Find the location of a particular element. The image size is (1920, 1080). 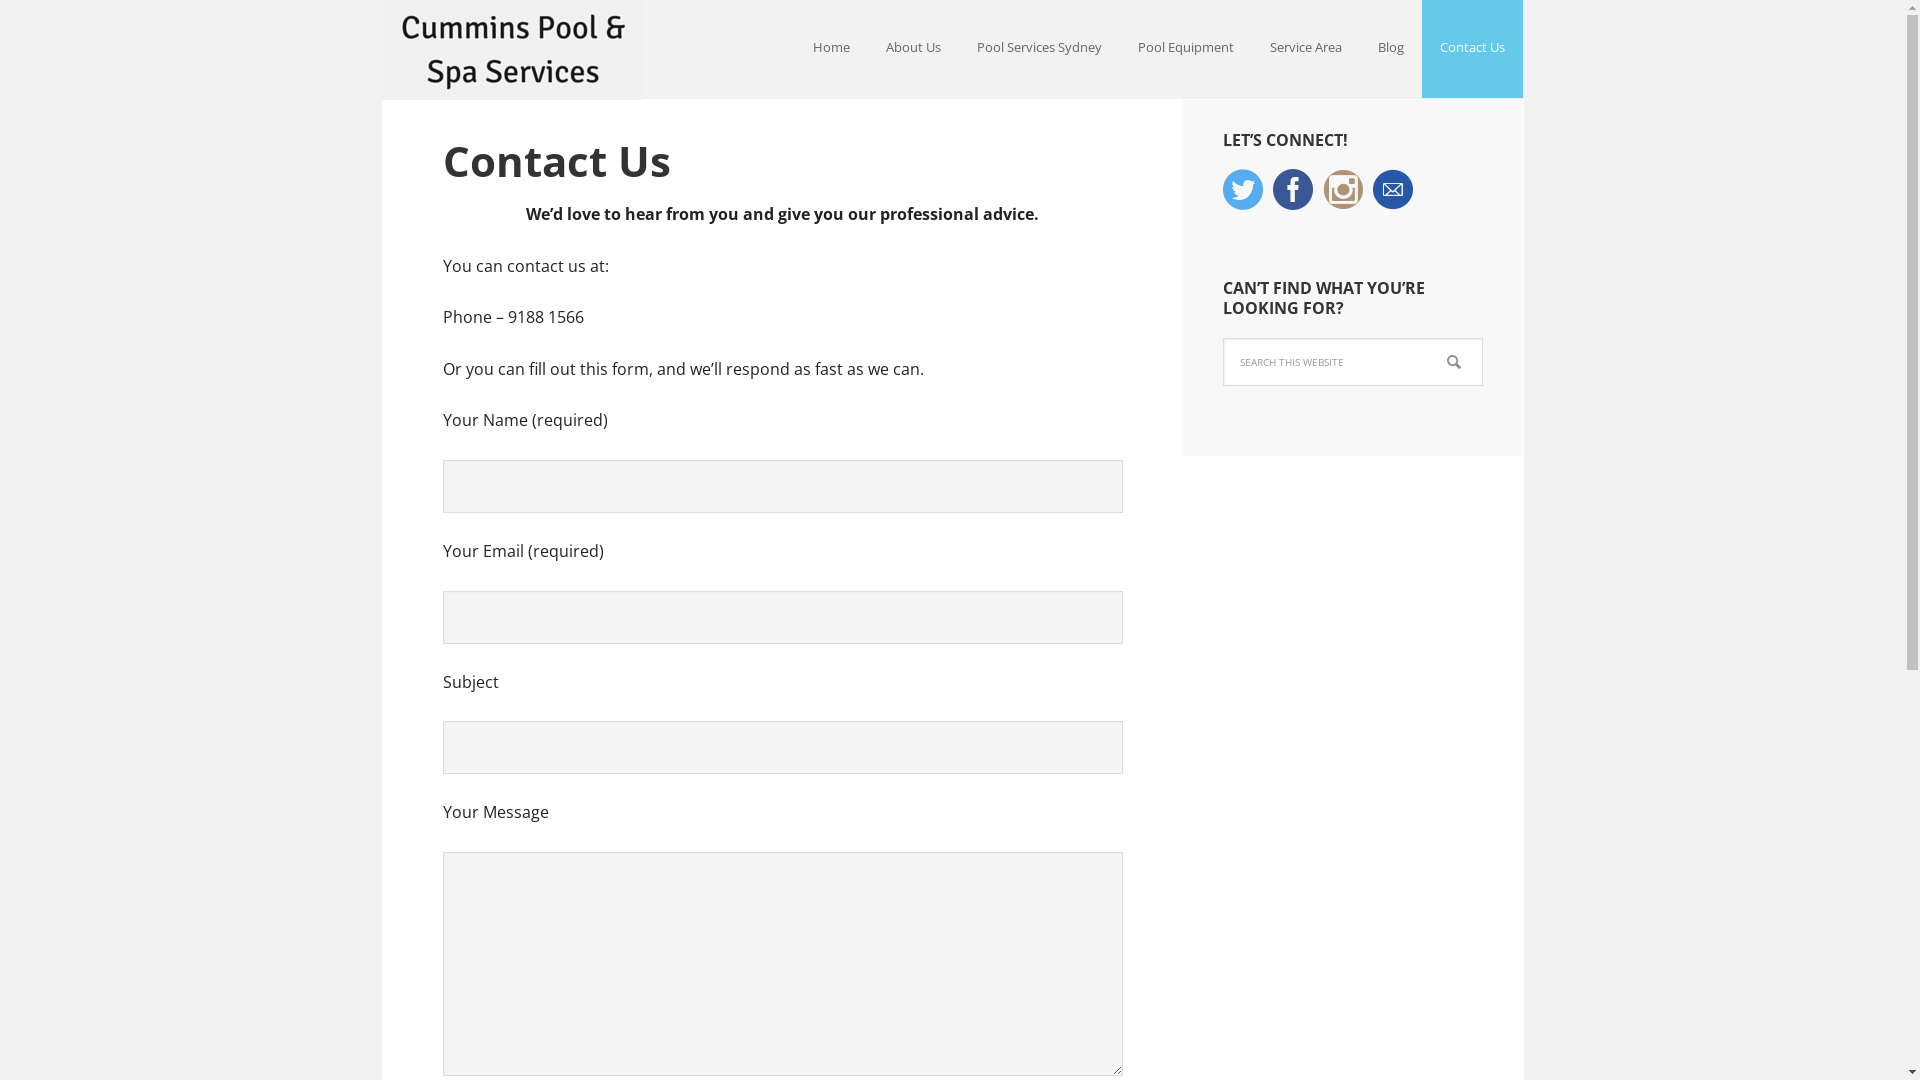

About Us is located at coordinates (914, 49).